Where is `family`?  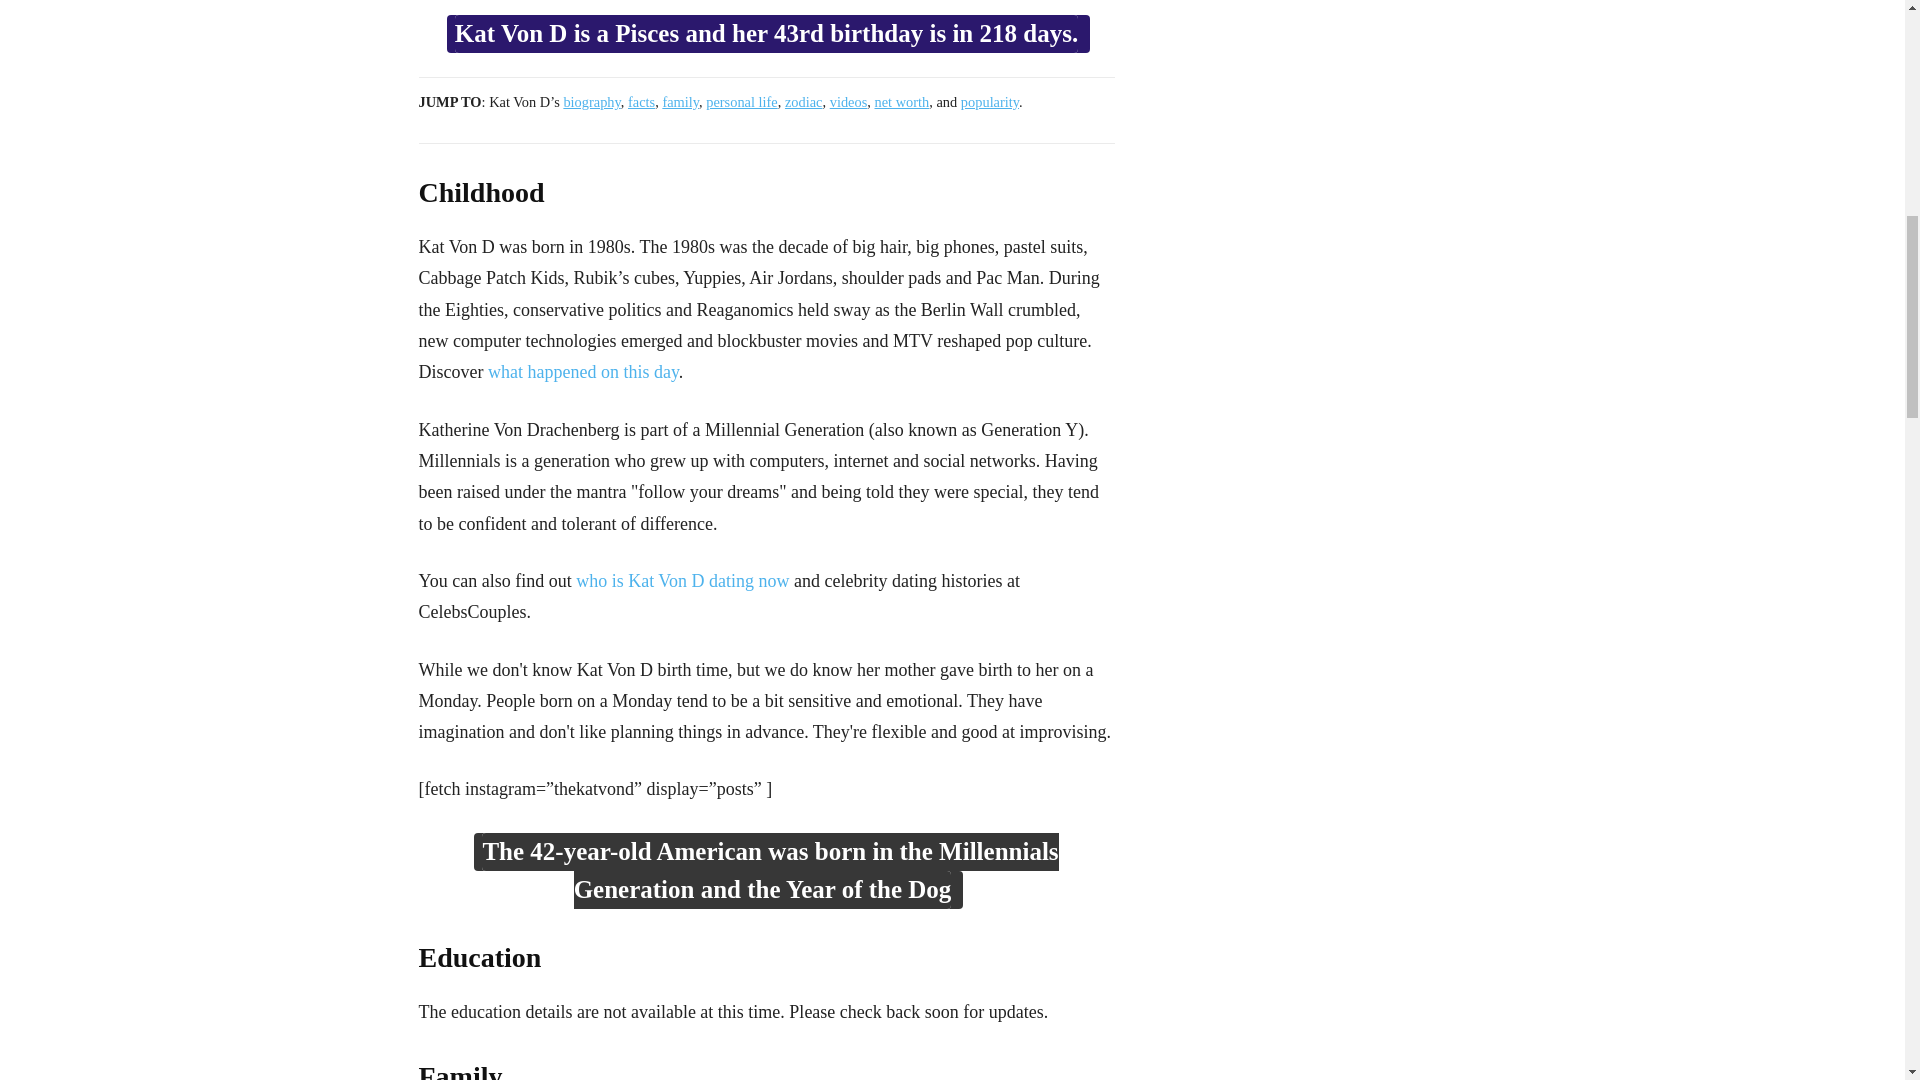
family is located at coordinates (680, 102).